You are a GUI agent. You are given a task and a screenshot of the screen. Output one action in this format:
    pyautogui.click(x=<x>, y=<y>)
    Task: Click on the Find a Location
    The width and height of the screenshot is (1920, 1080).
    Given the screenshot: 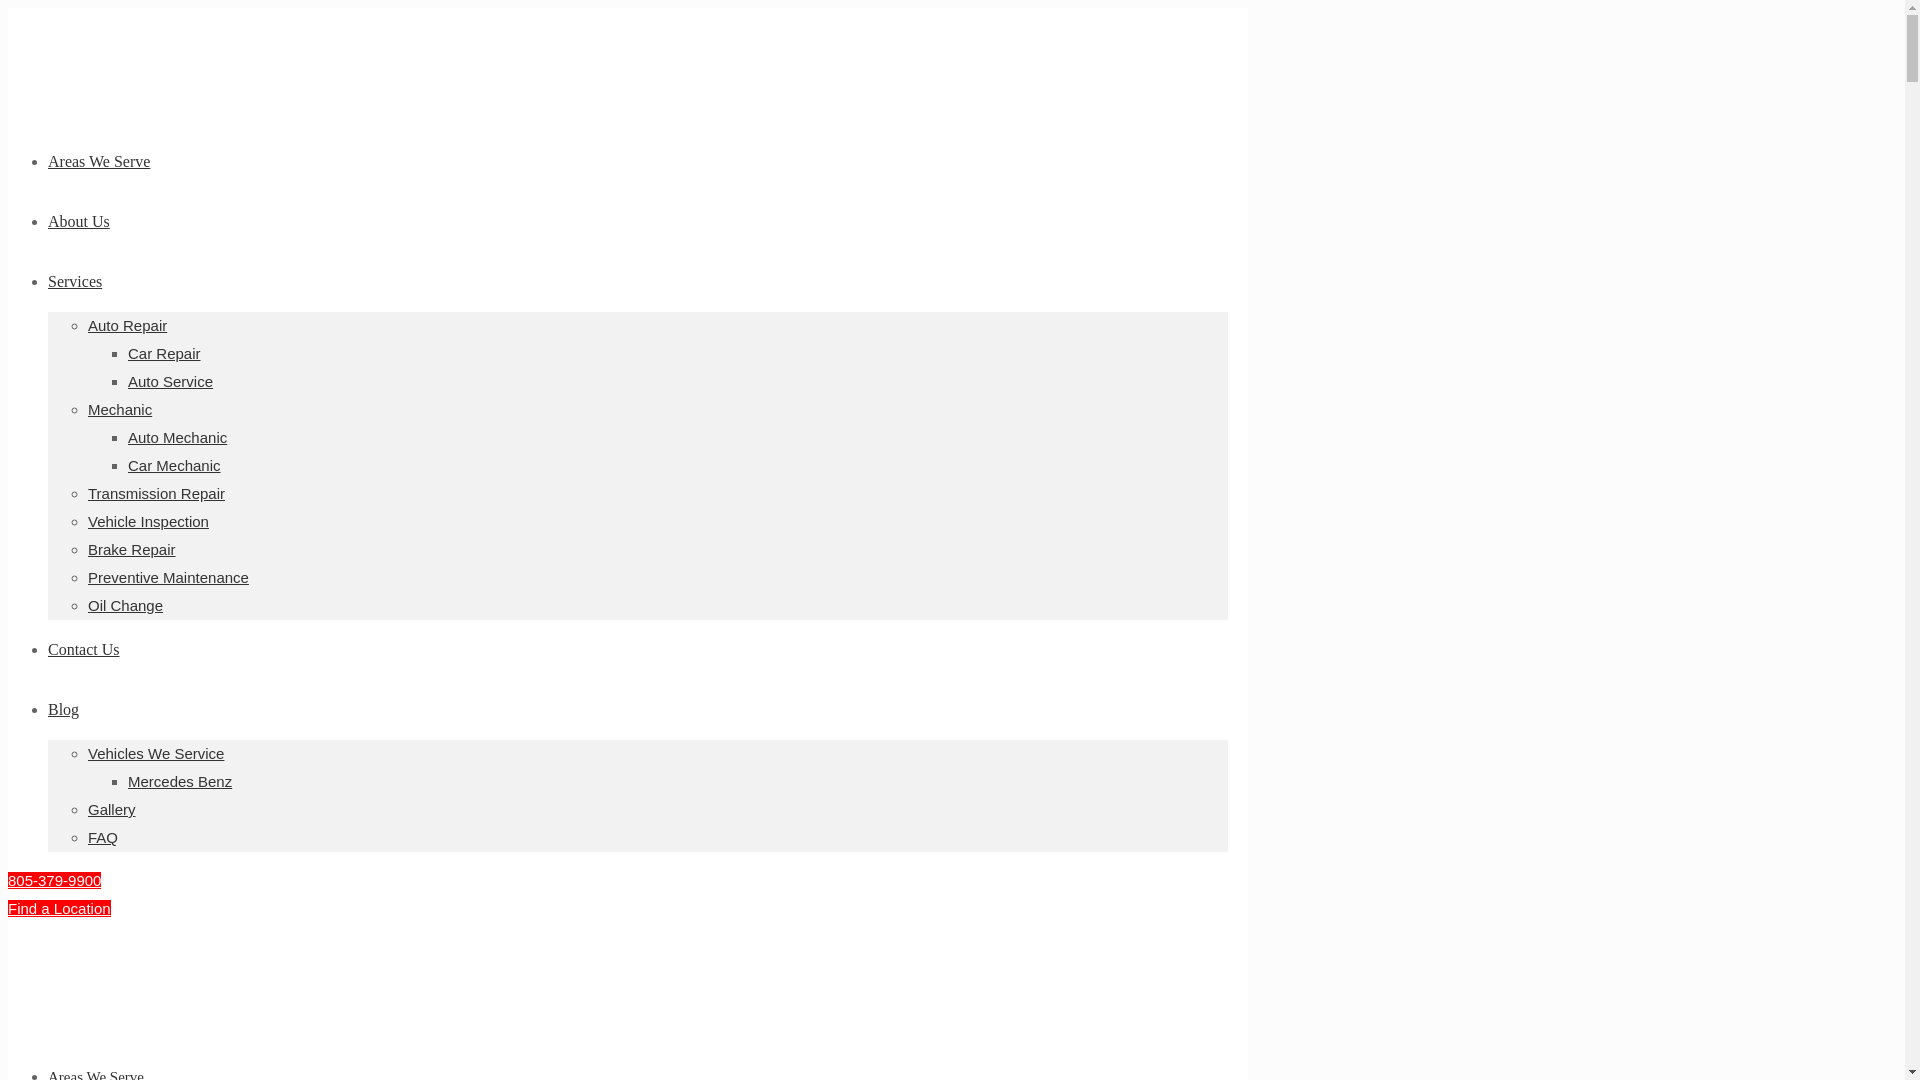 What is the action you would take?
    pyautogui.click(x=59, y=908)
    